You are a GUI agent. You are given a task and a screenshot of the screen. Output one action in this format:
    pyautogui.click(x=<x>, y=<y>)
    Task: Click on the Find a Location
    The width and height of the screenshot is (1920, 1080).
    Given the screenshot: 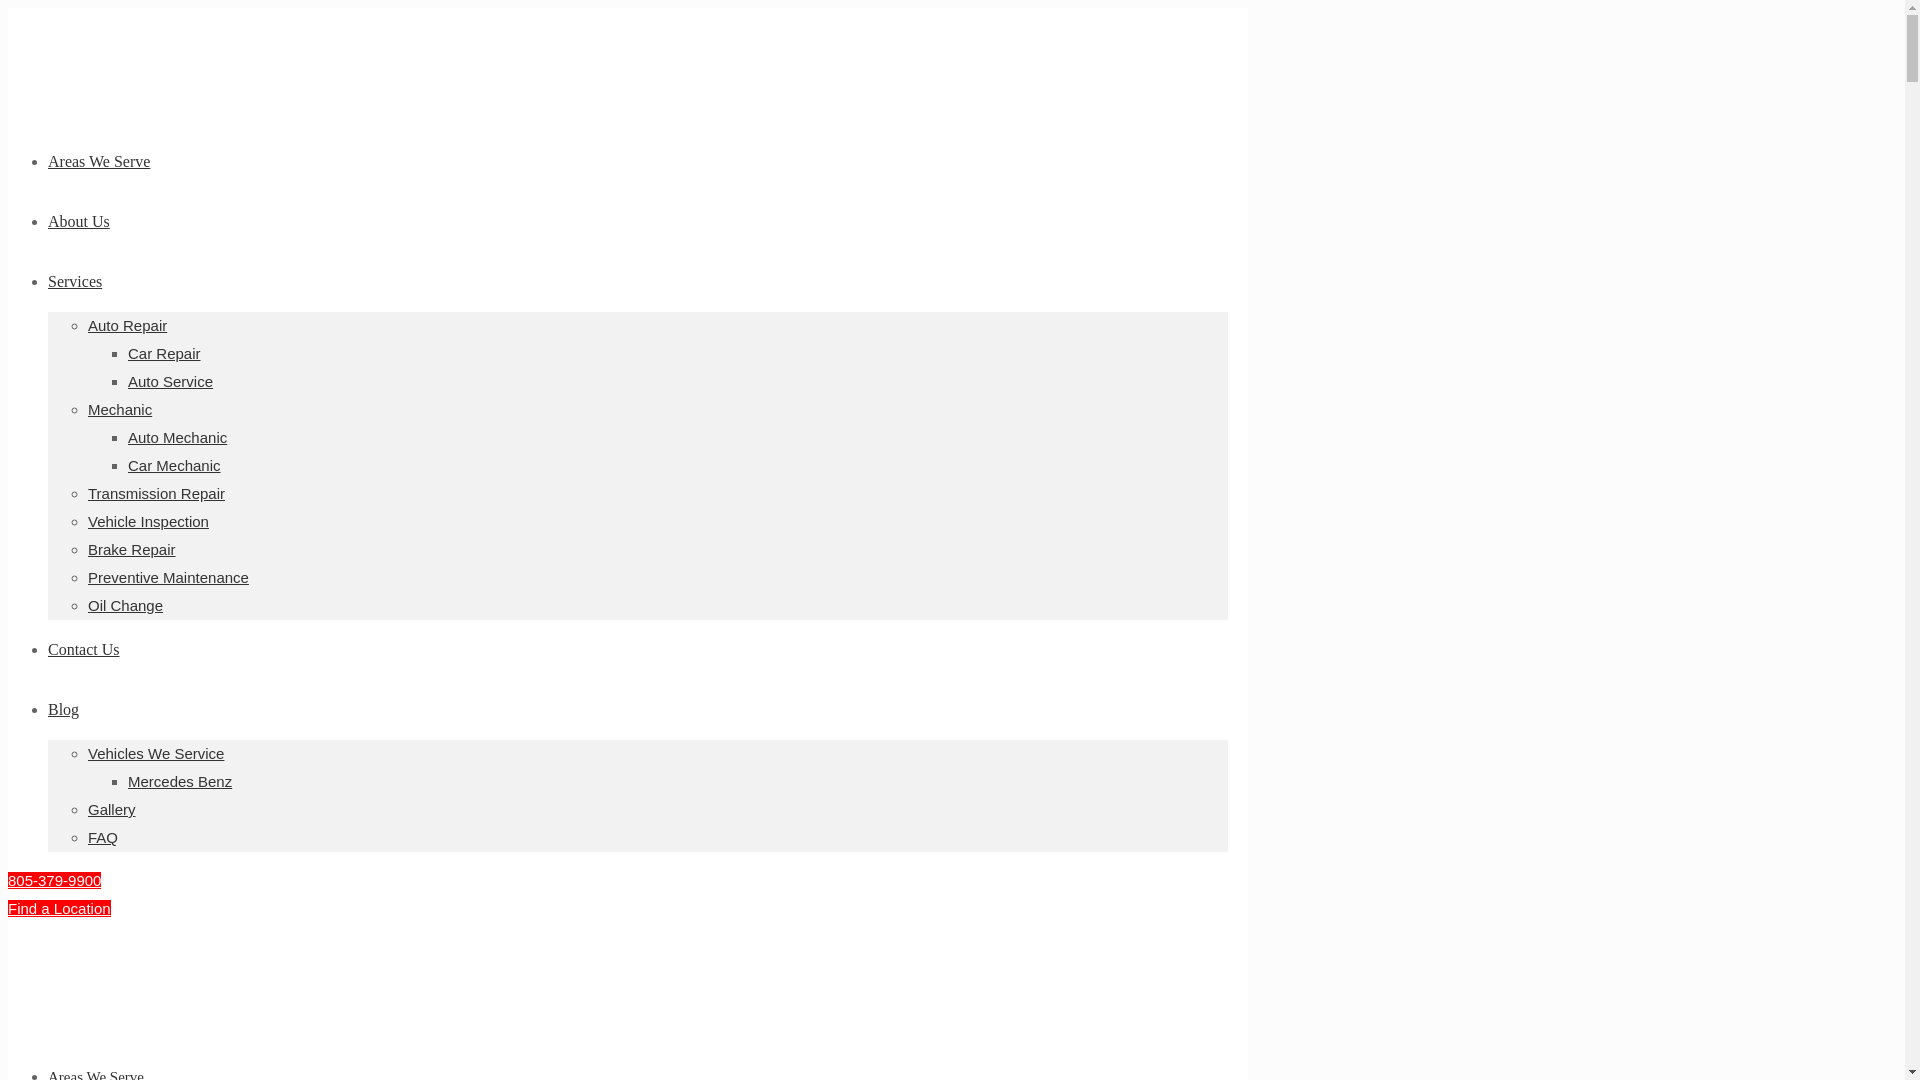 What is the action you would take?
    pyautogui.click(x=59, y=908)
    